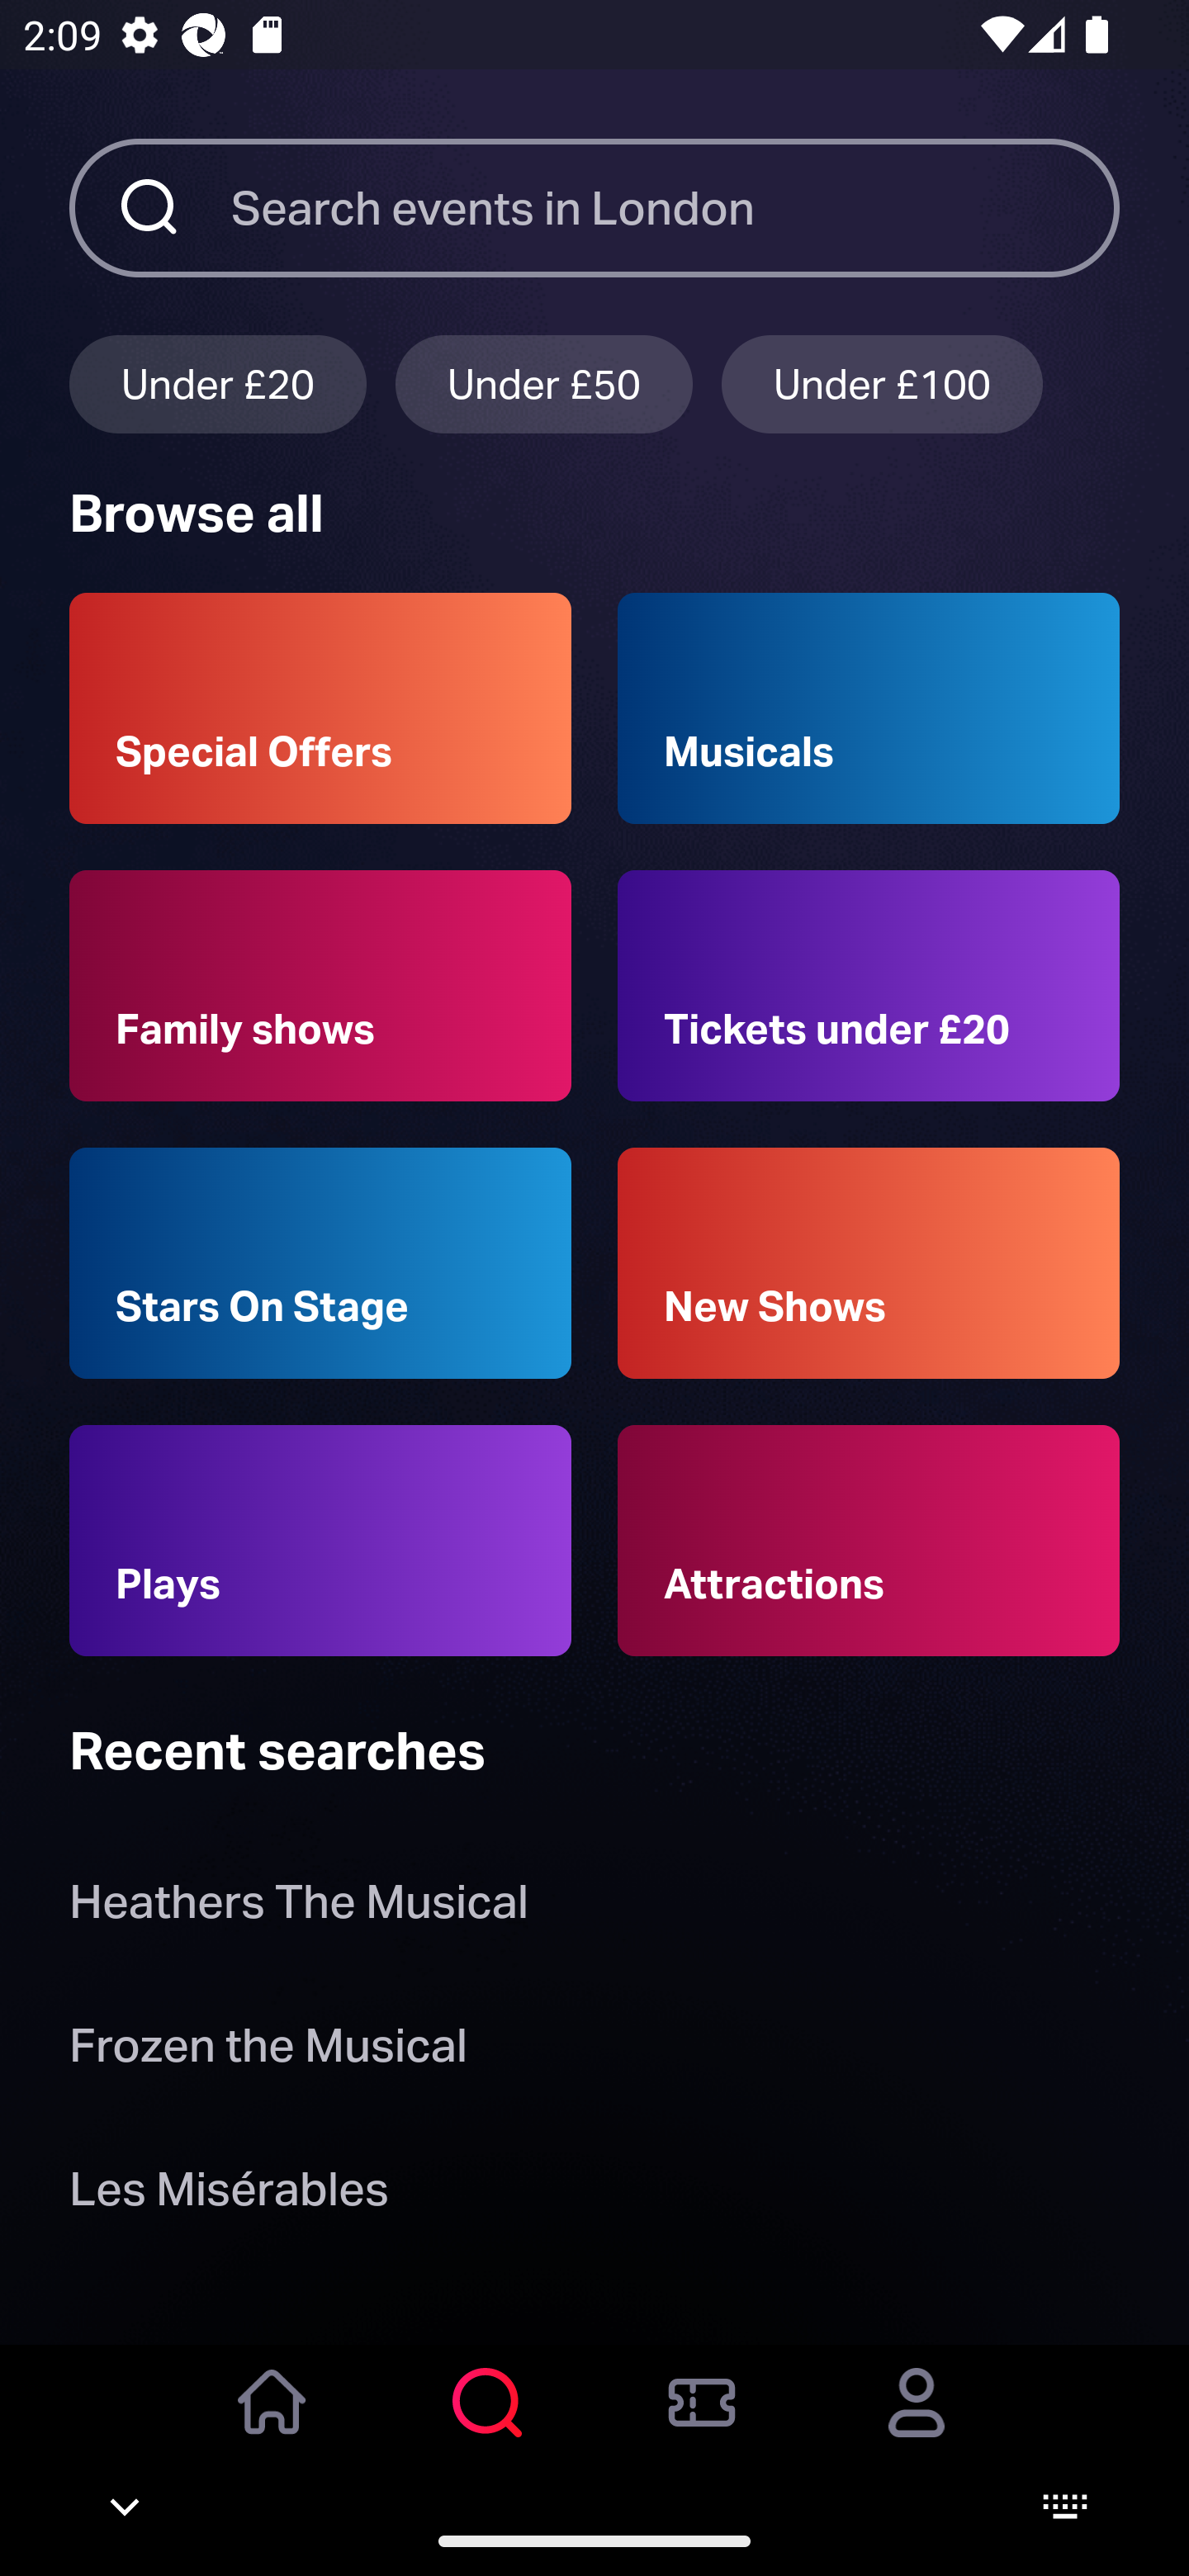 The width and height of the screenshot is (1189, 2576). Describe the element at coordinates (228, 2195) in the screenshot. I see `Les Misérables` at that location.